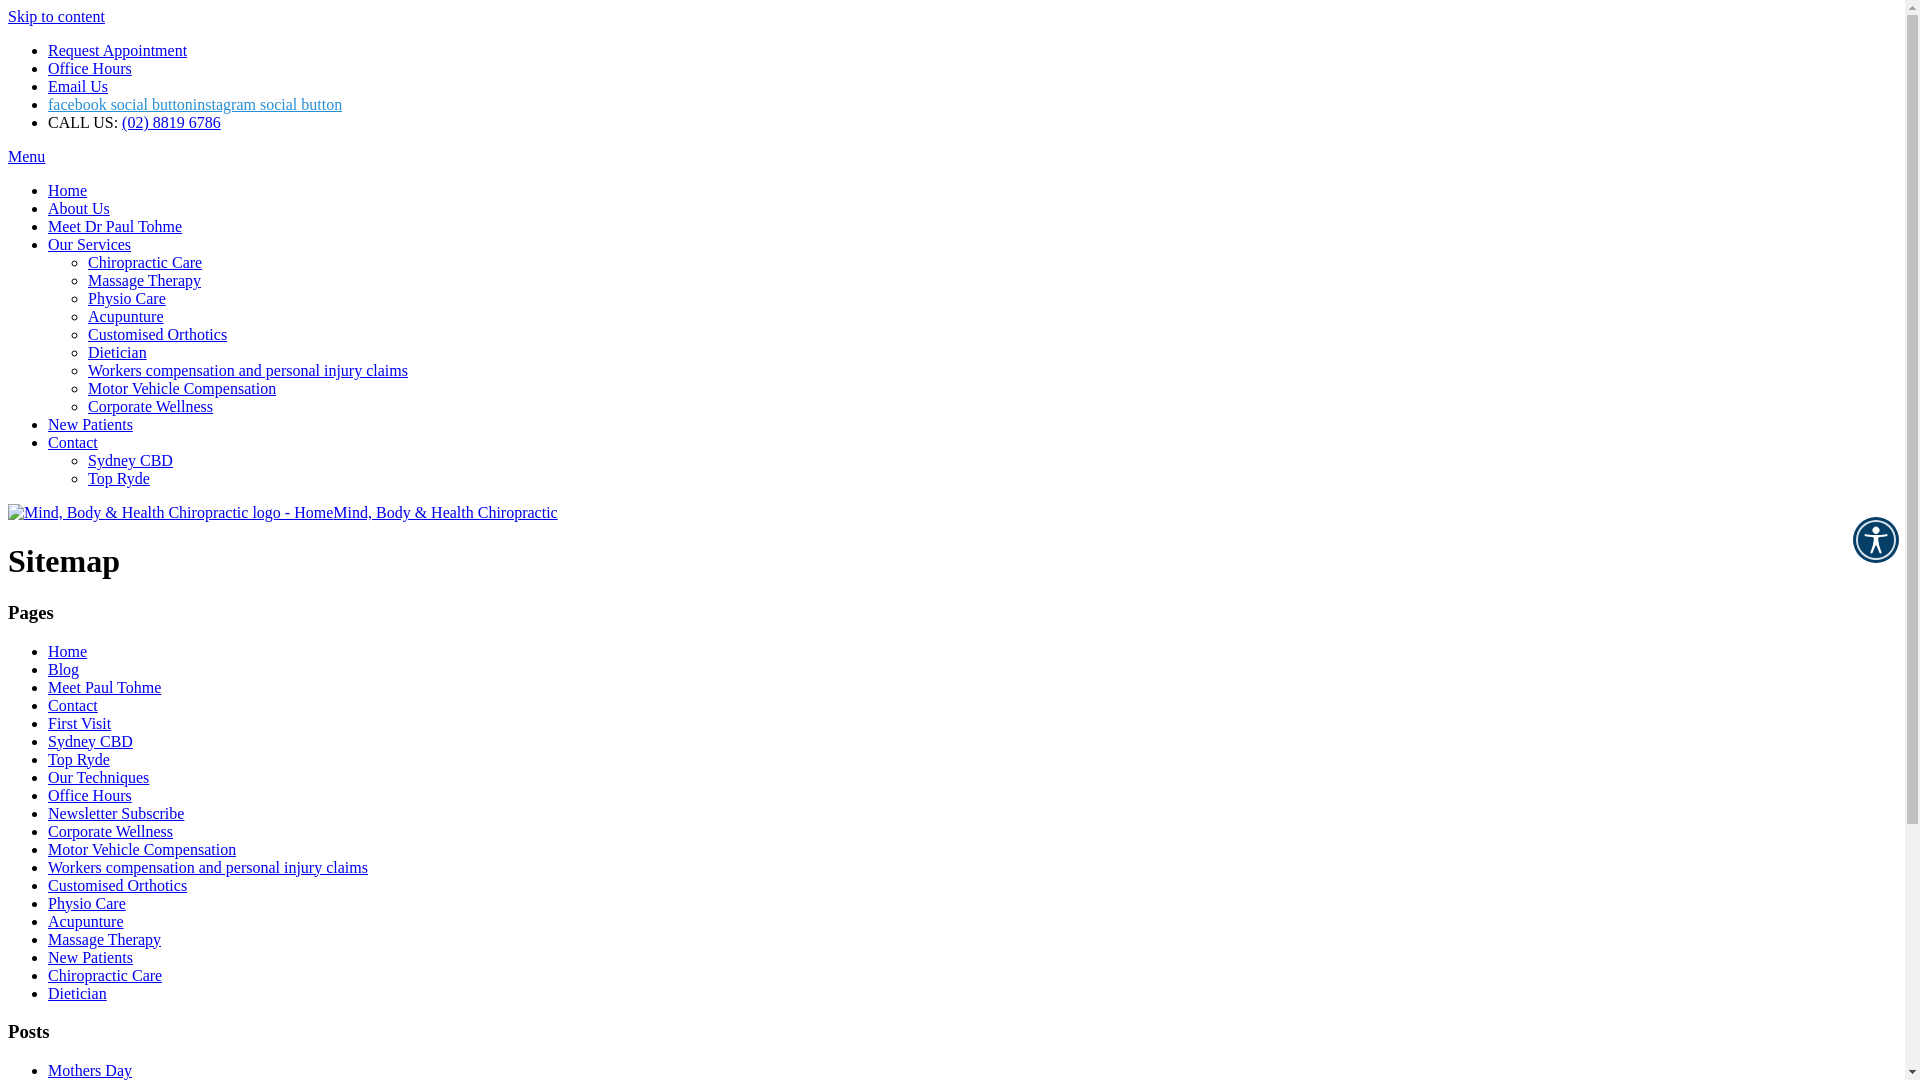 The height and width of the screenshot is (1080, 1920). Describe the element at coordinates (144, 280) in the screenshot. I see `Massage Therapy` at that location.